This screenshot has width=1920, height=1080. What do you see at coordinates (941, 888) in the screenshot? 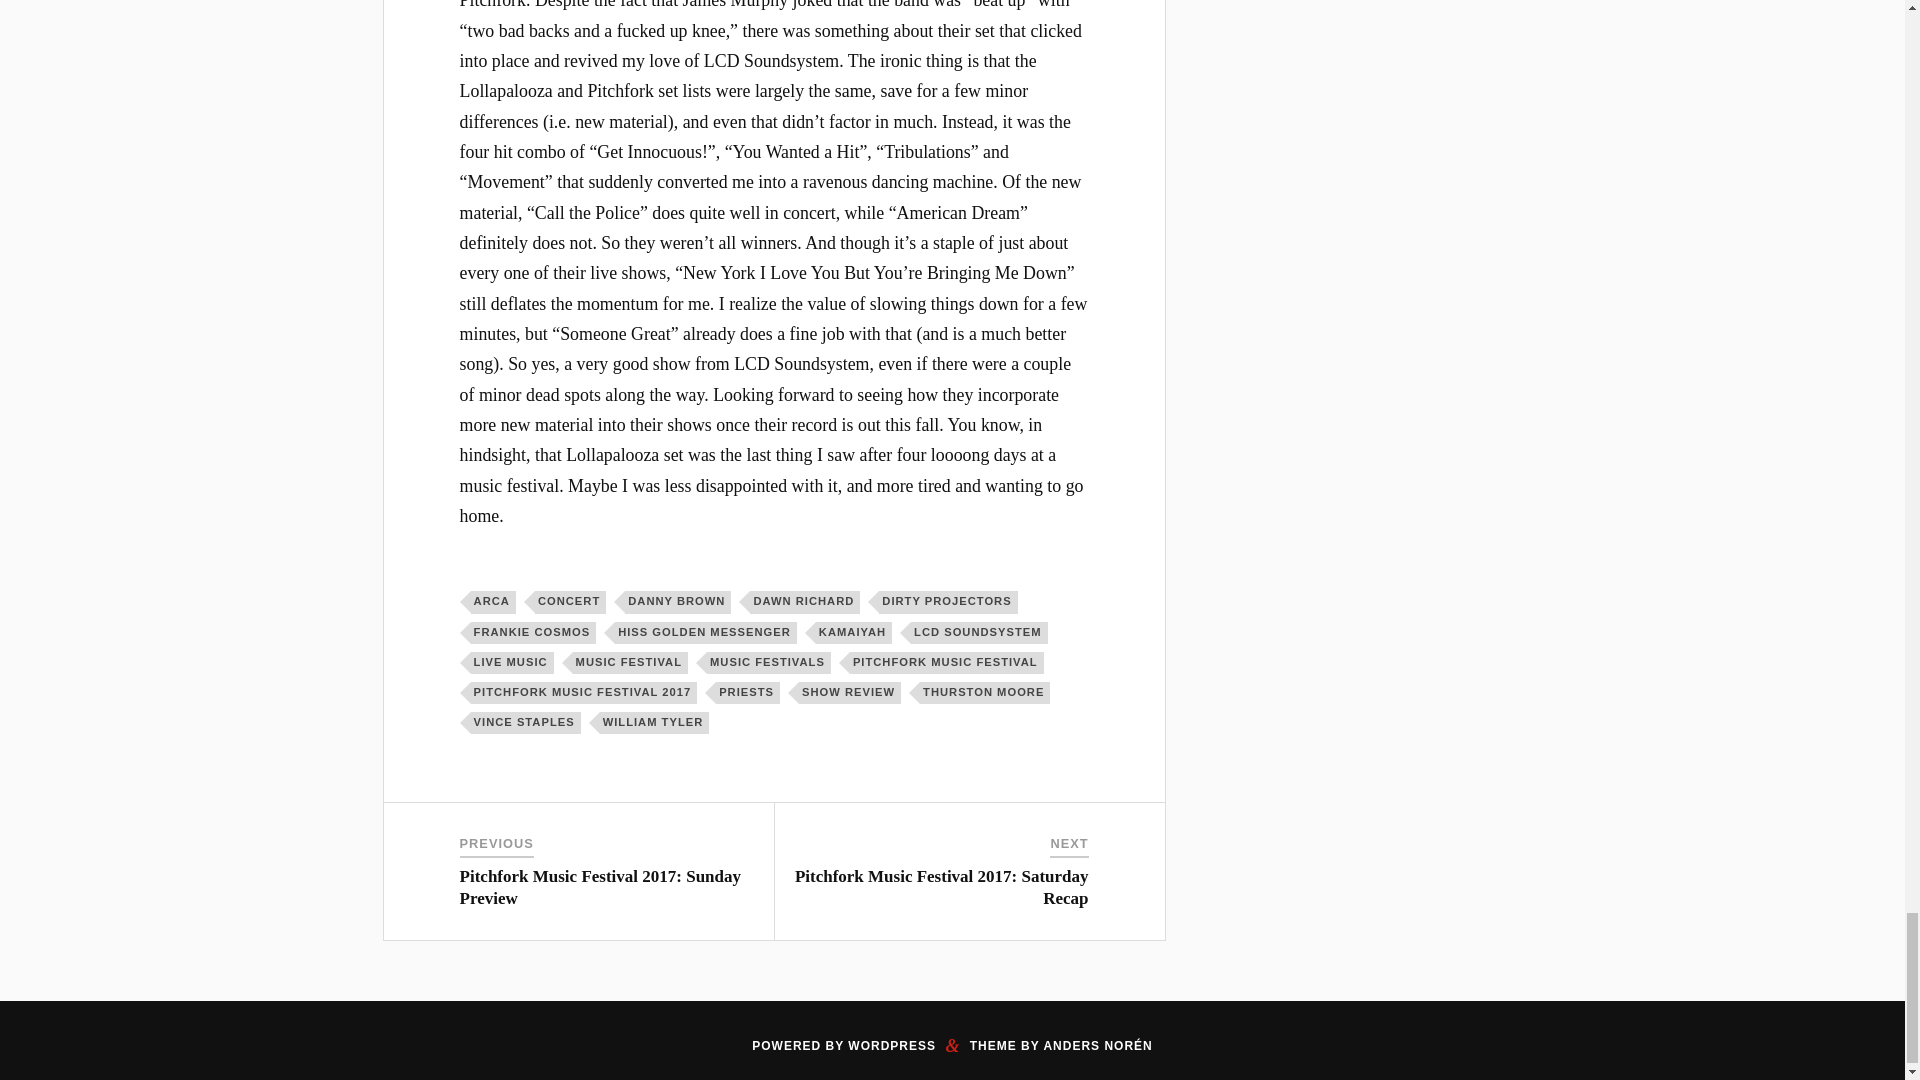
I see `Pitchfork Music Festival 2017: Saturday Recap` at bounding box center [941, 888].